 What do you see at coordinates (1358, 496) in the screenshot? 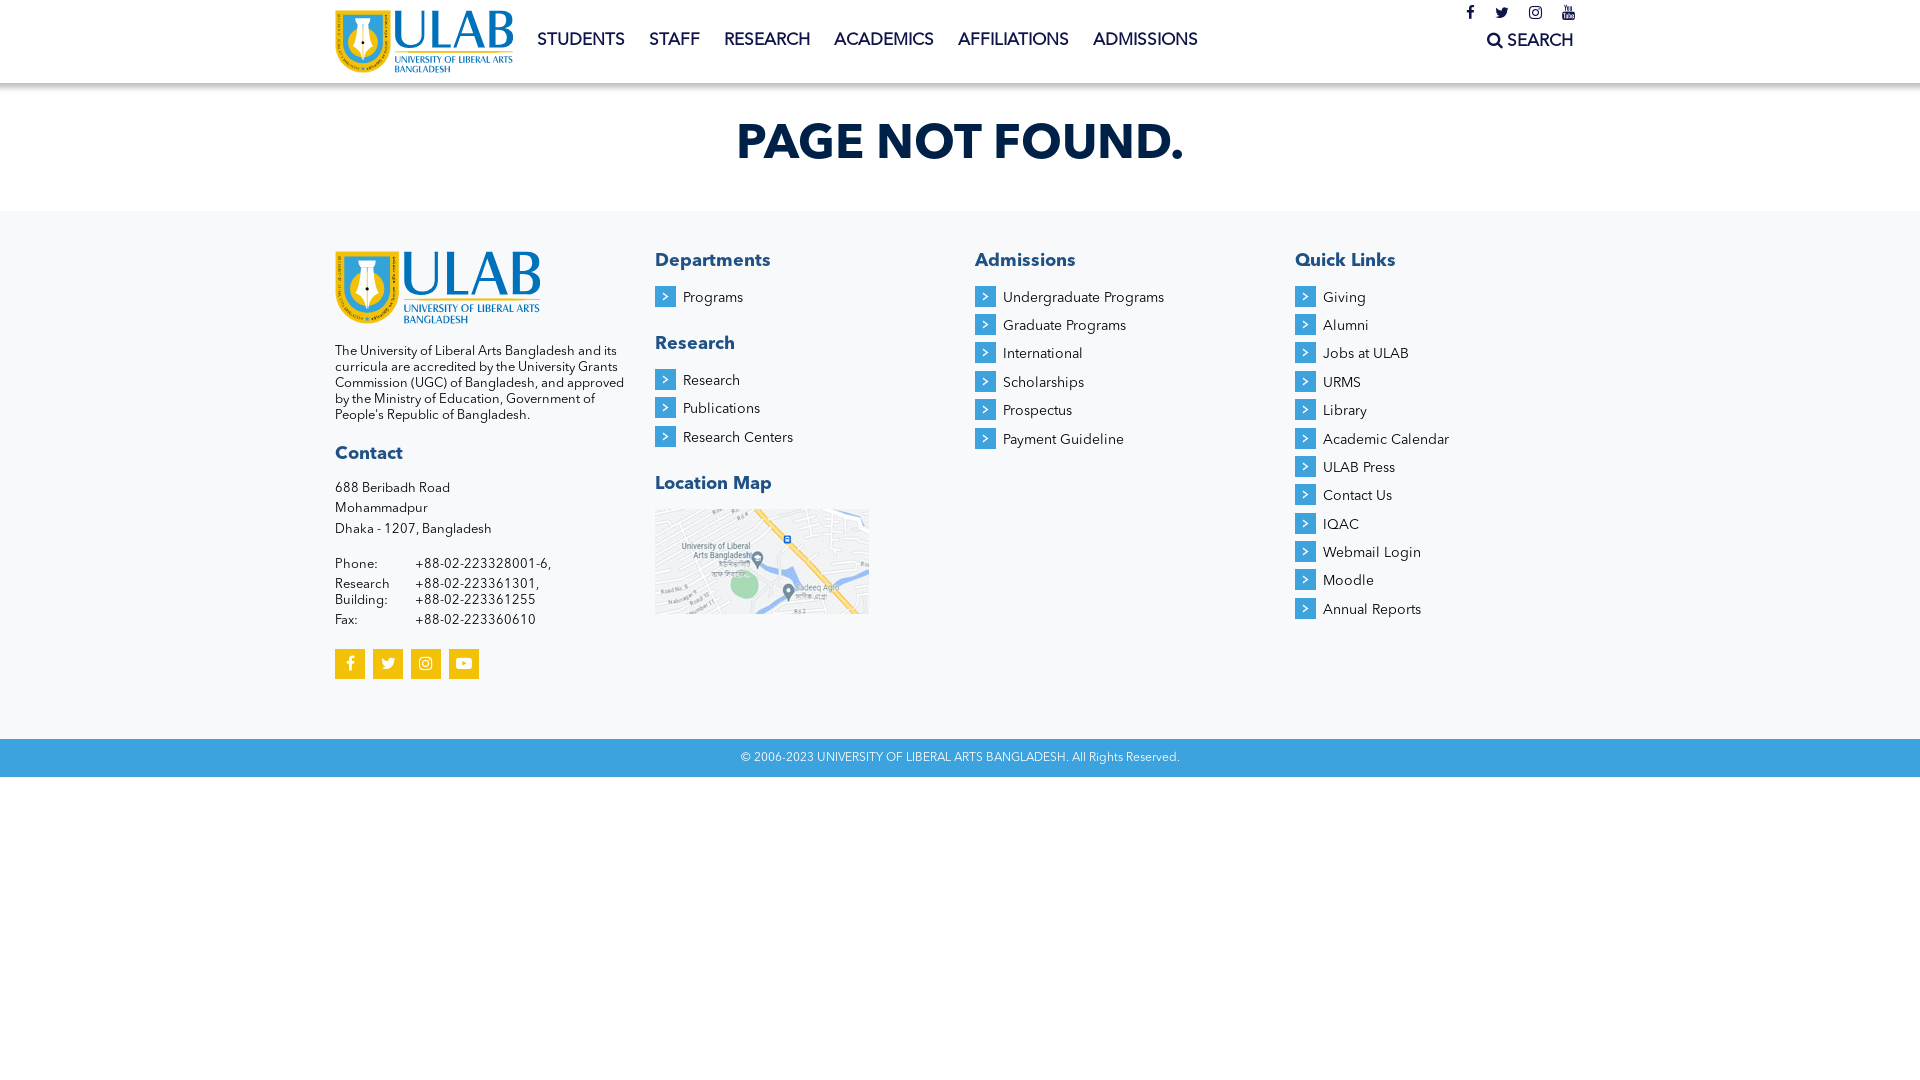
I see `Contact Us` at bounding box center [1358, 496].